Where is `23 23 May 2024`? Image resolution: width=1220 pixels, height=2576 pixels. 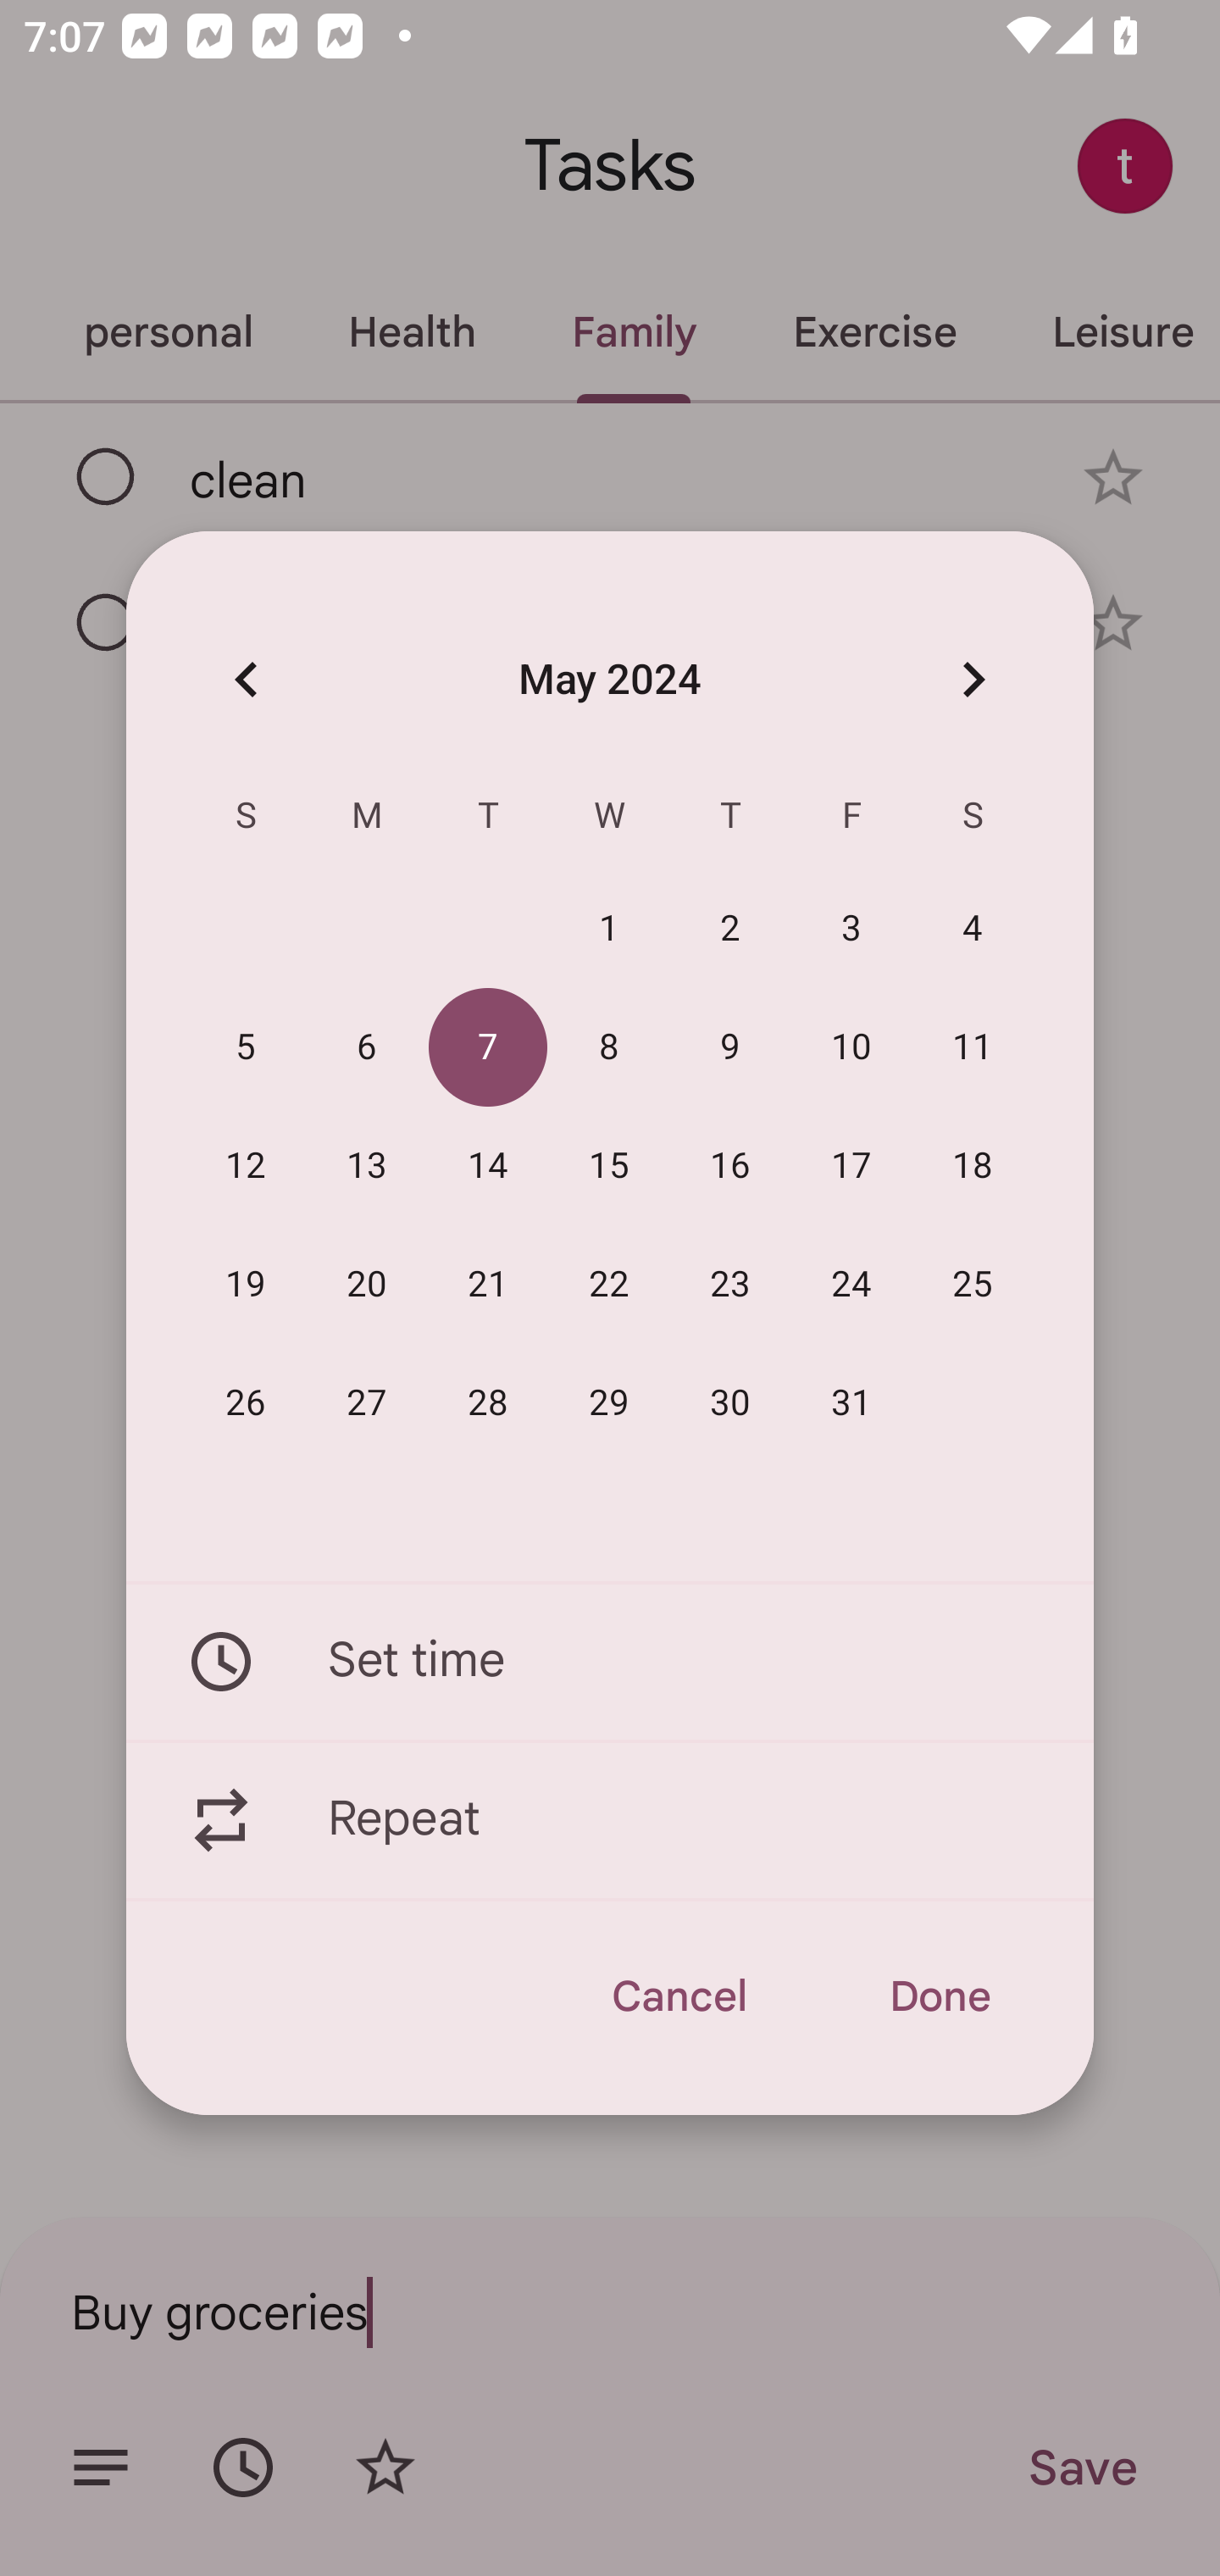 23 23 May 2024 is located at coordinates (730, 1285).